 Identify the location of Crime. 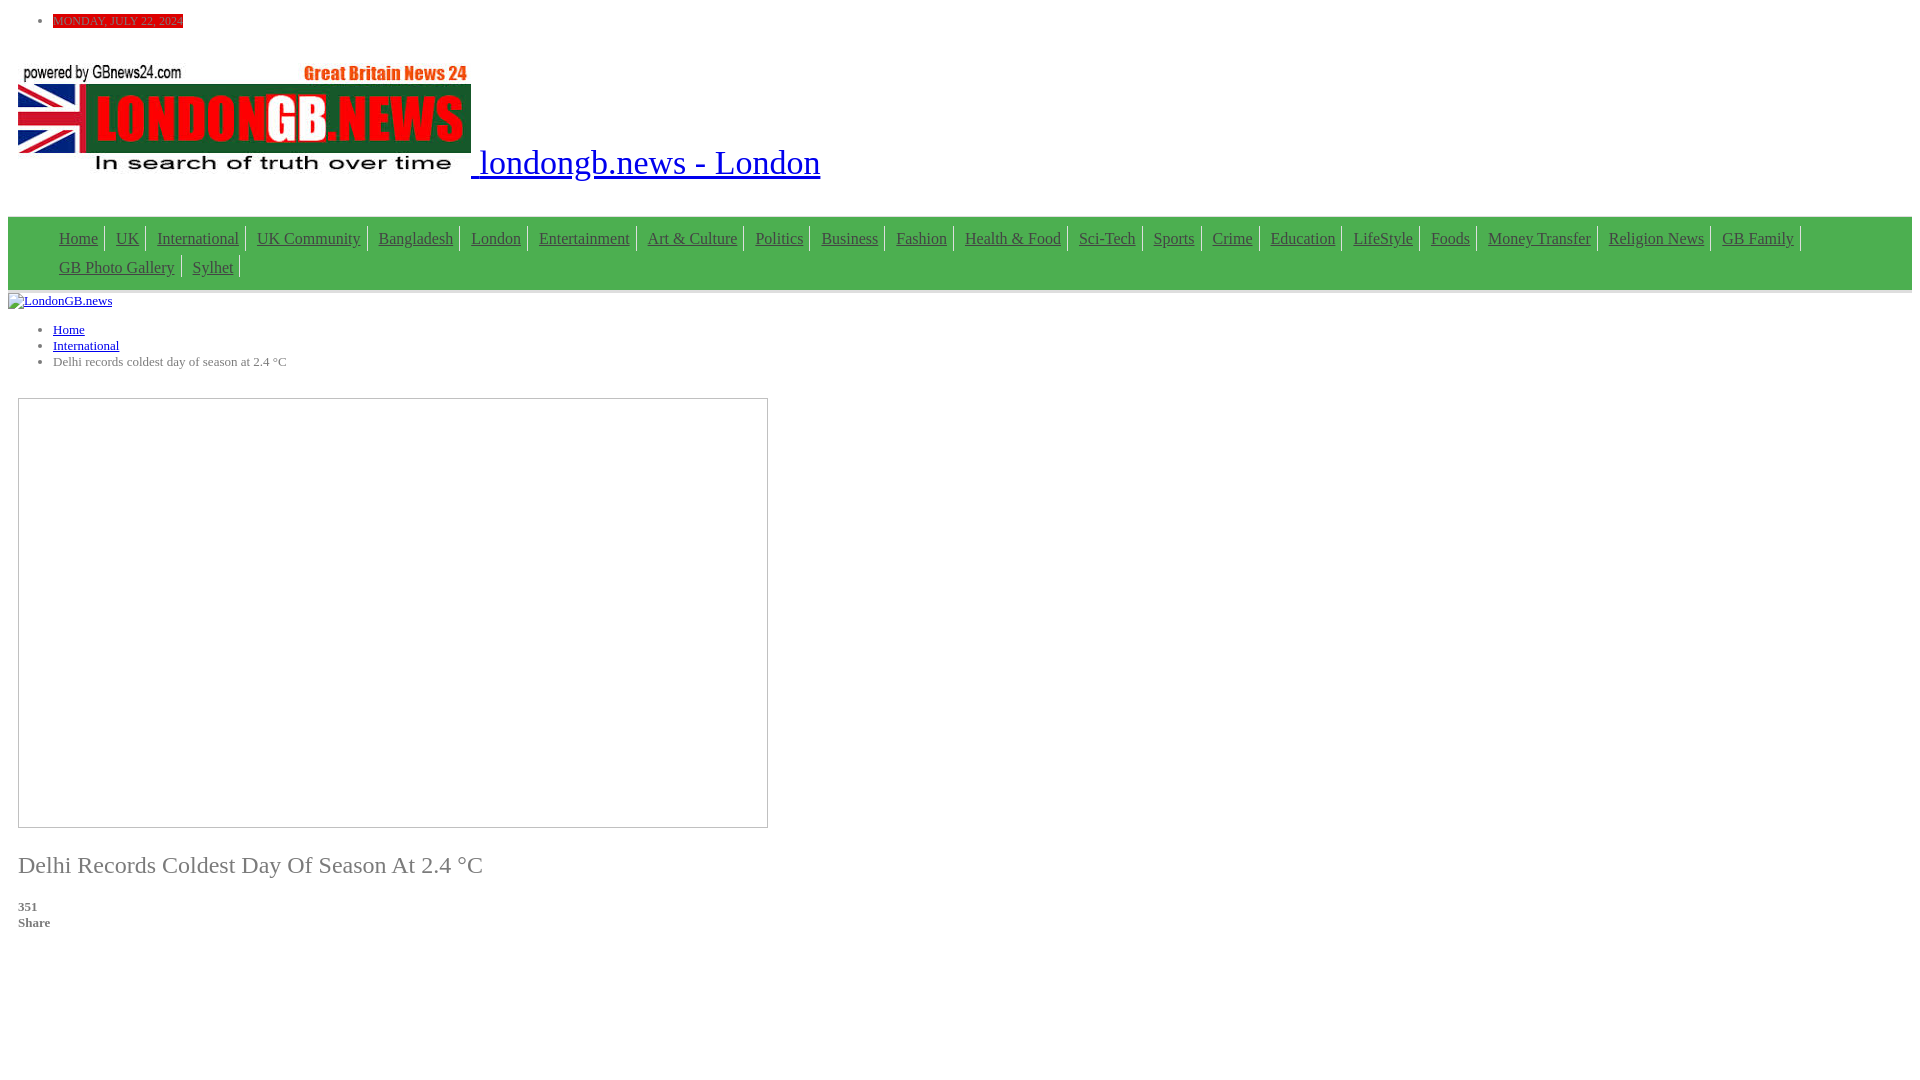
(1233, 238).